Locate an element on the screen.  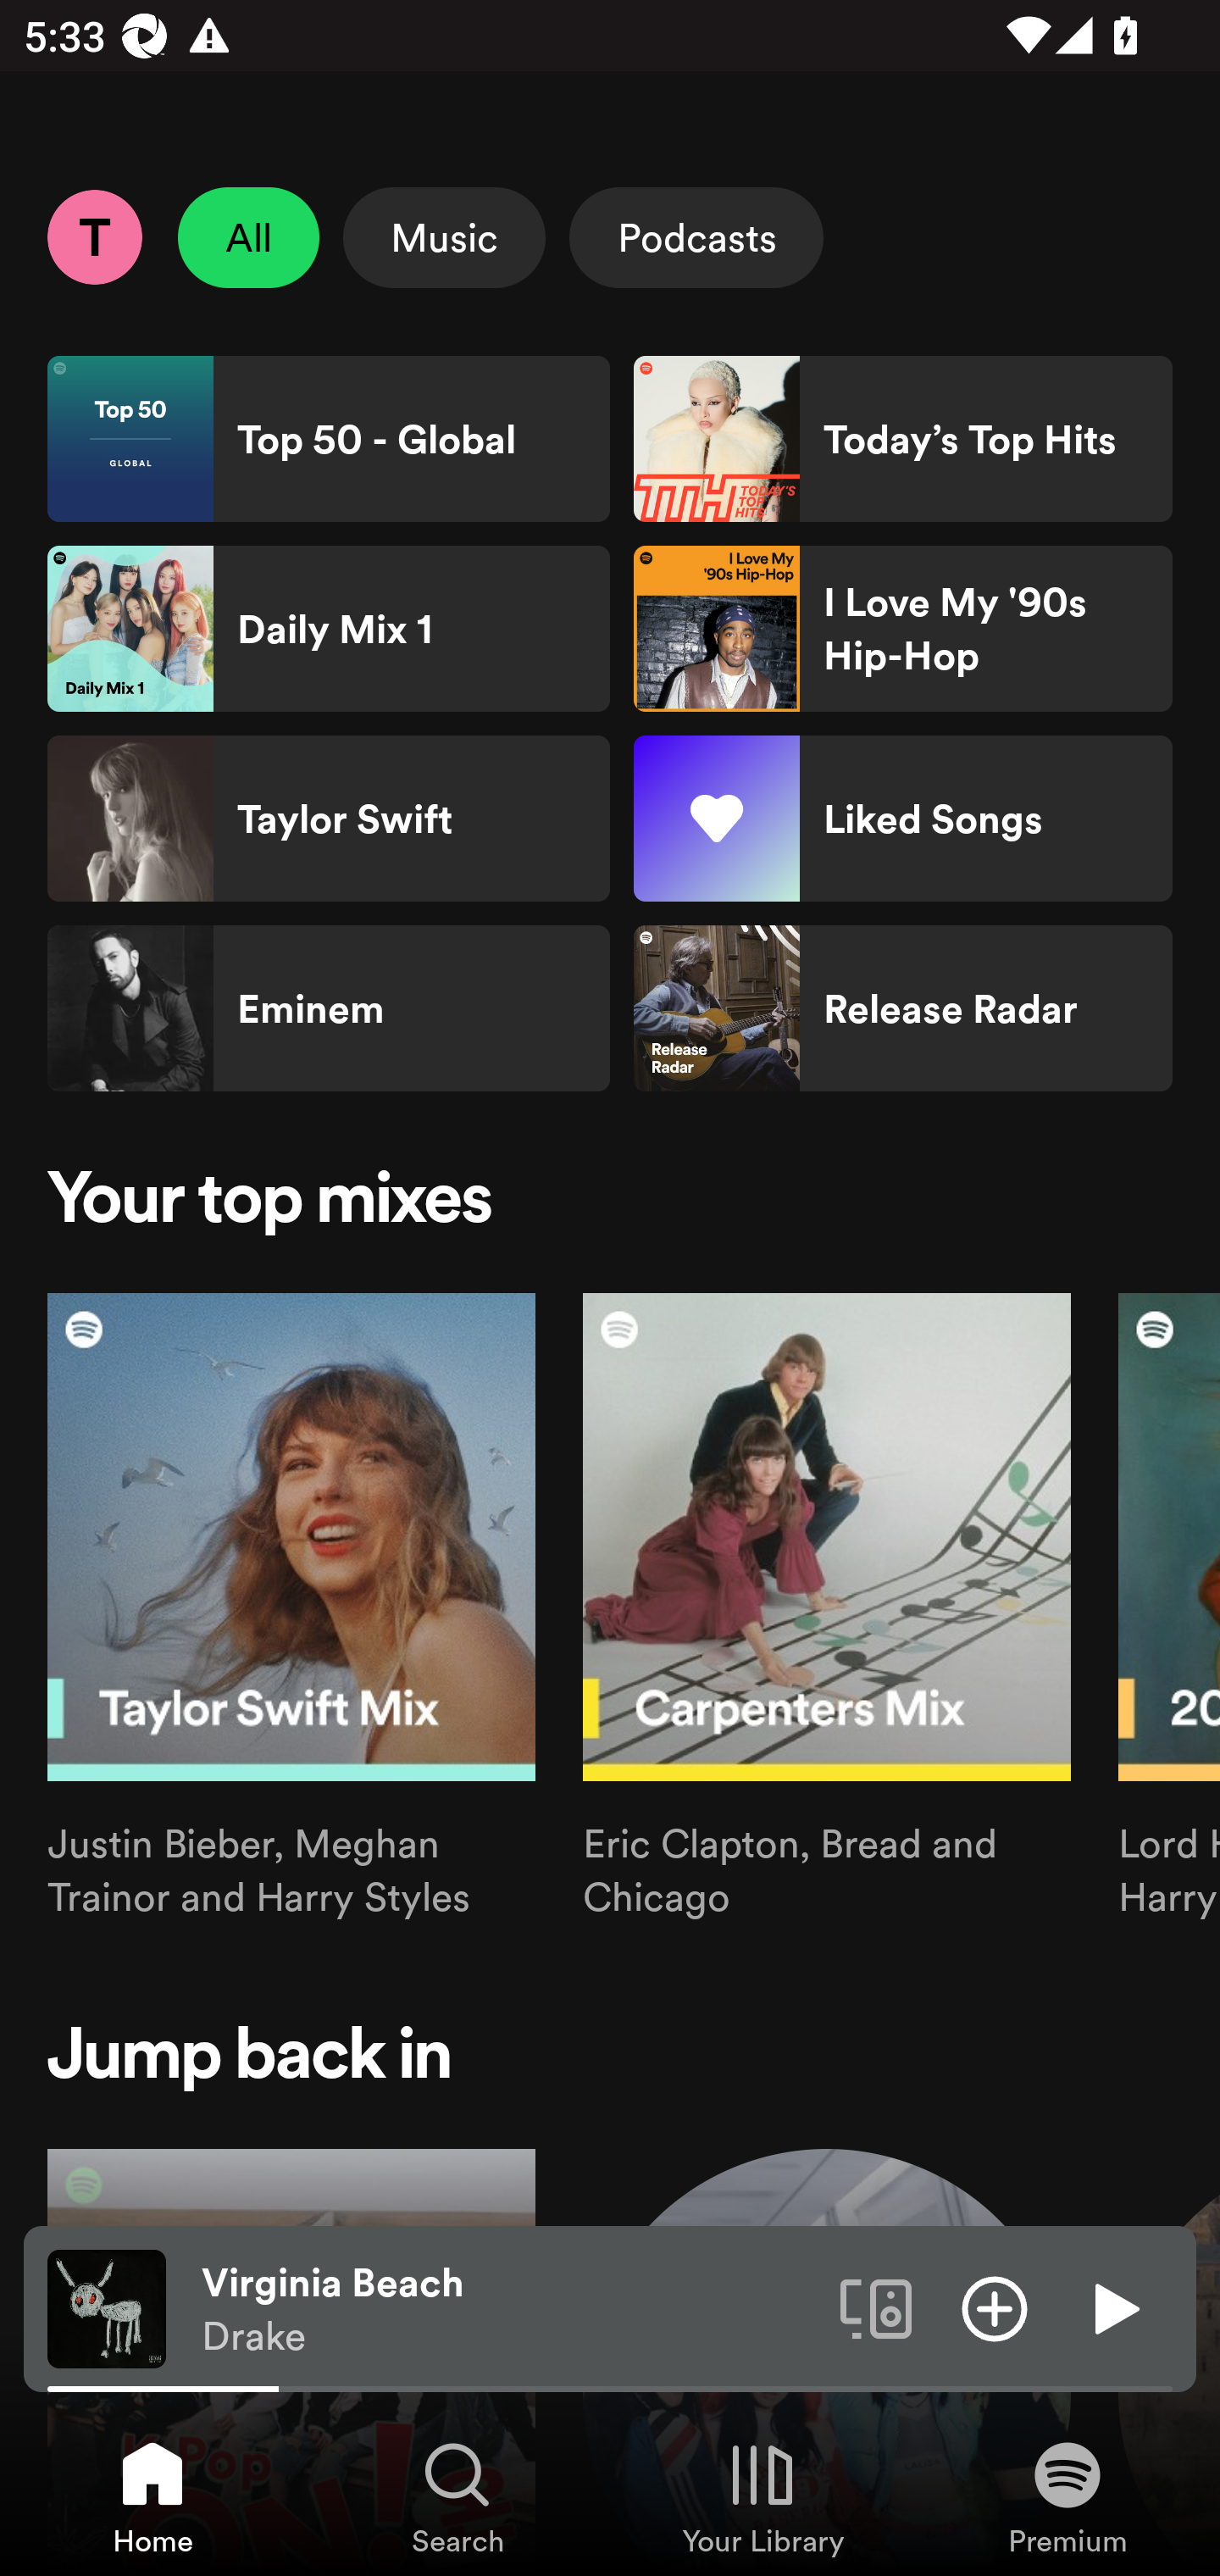
All Unselect All is located at coordinates (249, 237).